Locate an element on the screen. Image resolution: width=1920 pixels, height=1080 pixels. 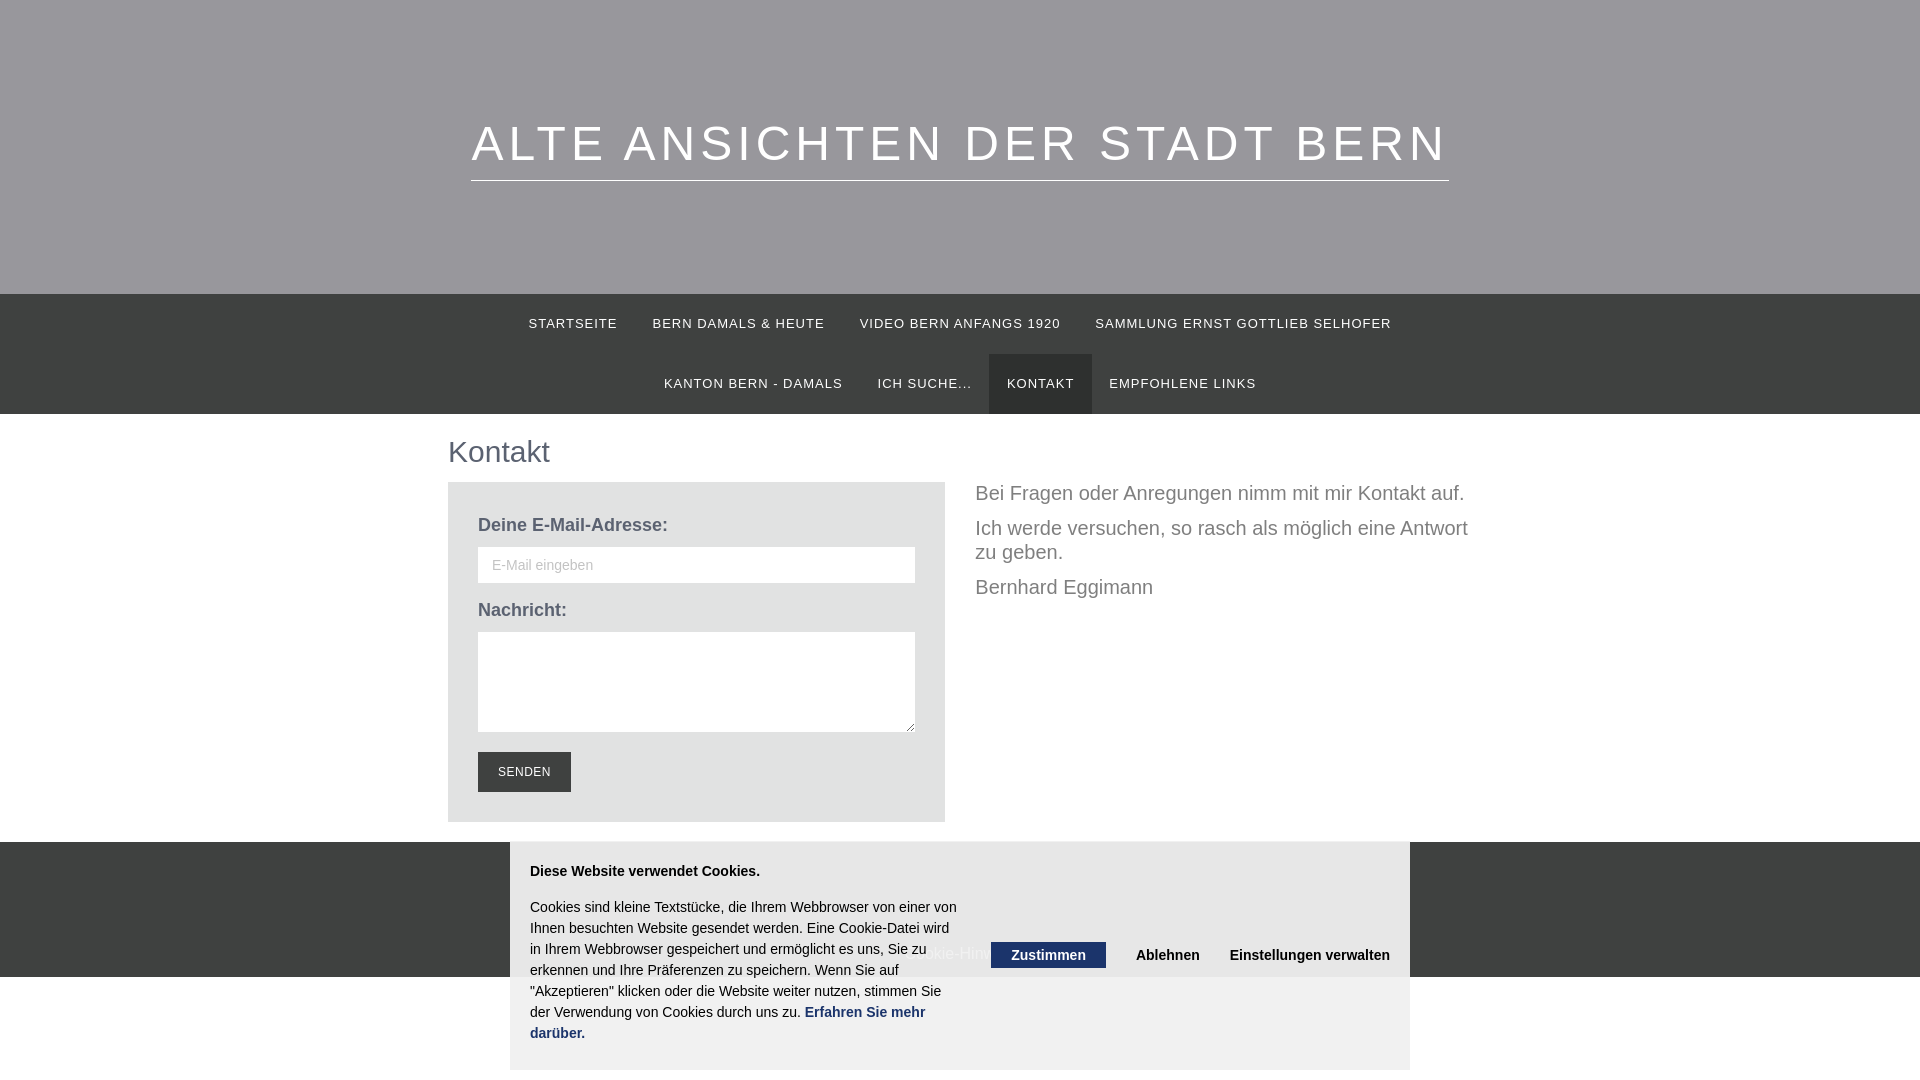
Einstellungen verwalten is located at coordinates (1310, 955).